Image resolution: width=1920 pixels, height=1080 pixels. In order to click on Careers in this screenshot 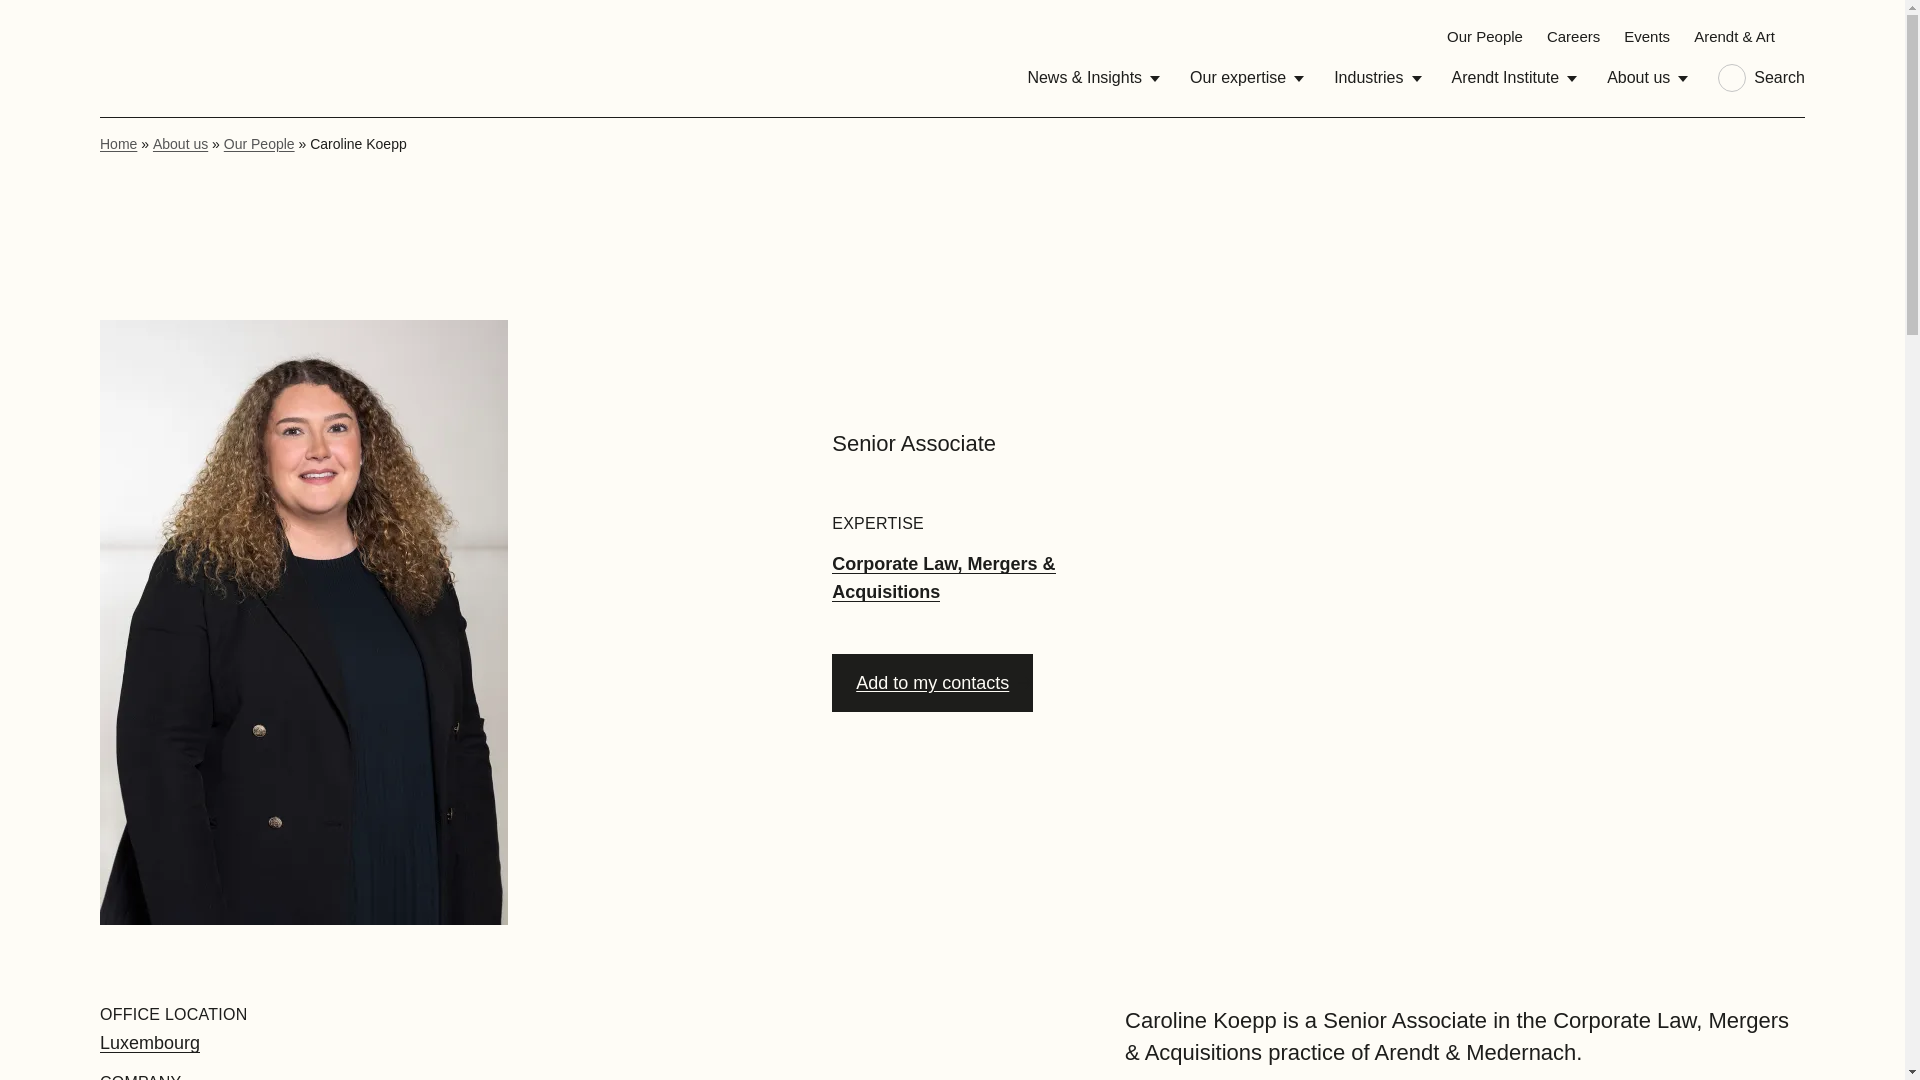, I will do `click(1573, 36)`.